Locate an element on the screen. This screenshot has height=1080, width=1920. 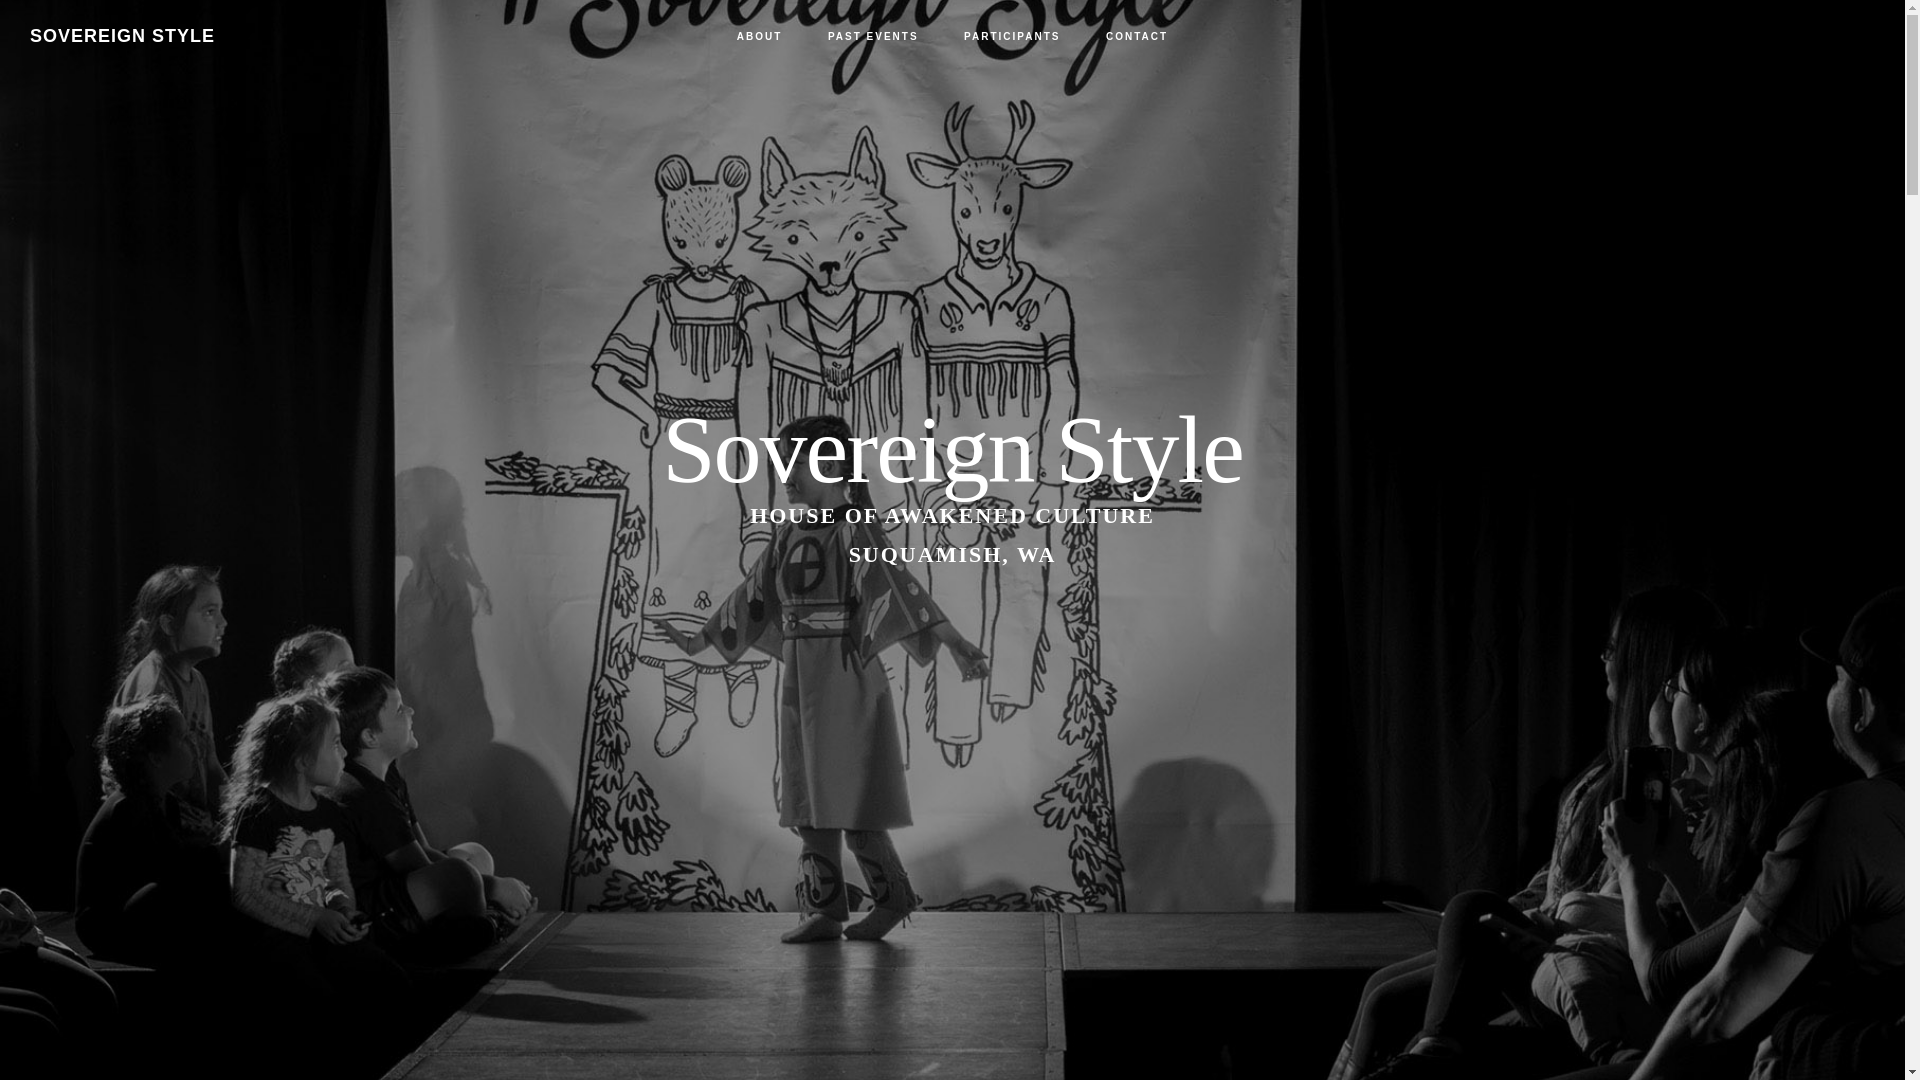
CONTACT is located at coordinates (1137, 37).